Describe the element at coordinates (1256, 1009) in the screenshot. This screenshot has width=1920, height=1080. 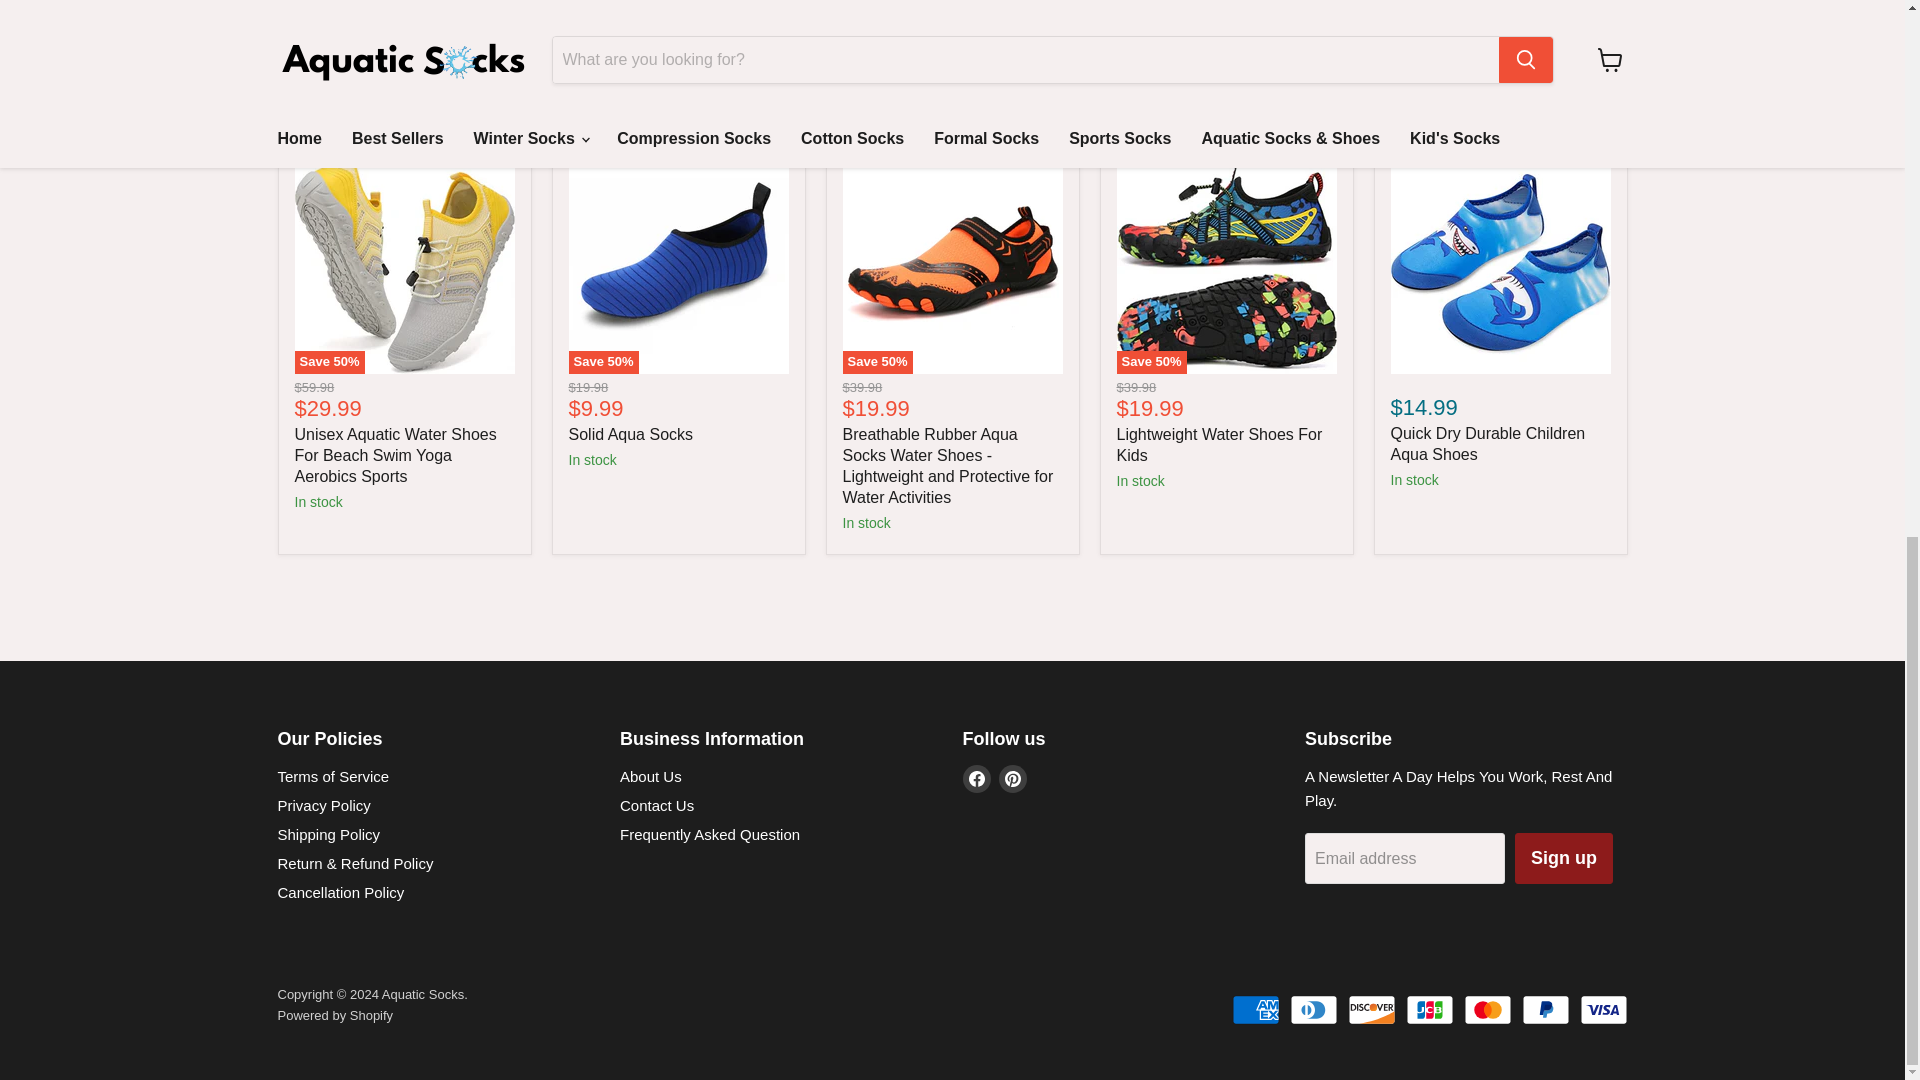
I see `American Express` at that location.